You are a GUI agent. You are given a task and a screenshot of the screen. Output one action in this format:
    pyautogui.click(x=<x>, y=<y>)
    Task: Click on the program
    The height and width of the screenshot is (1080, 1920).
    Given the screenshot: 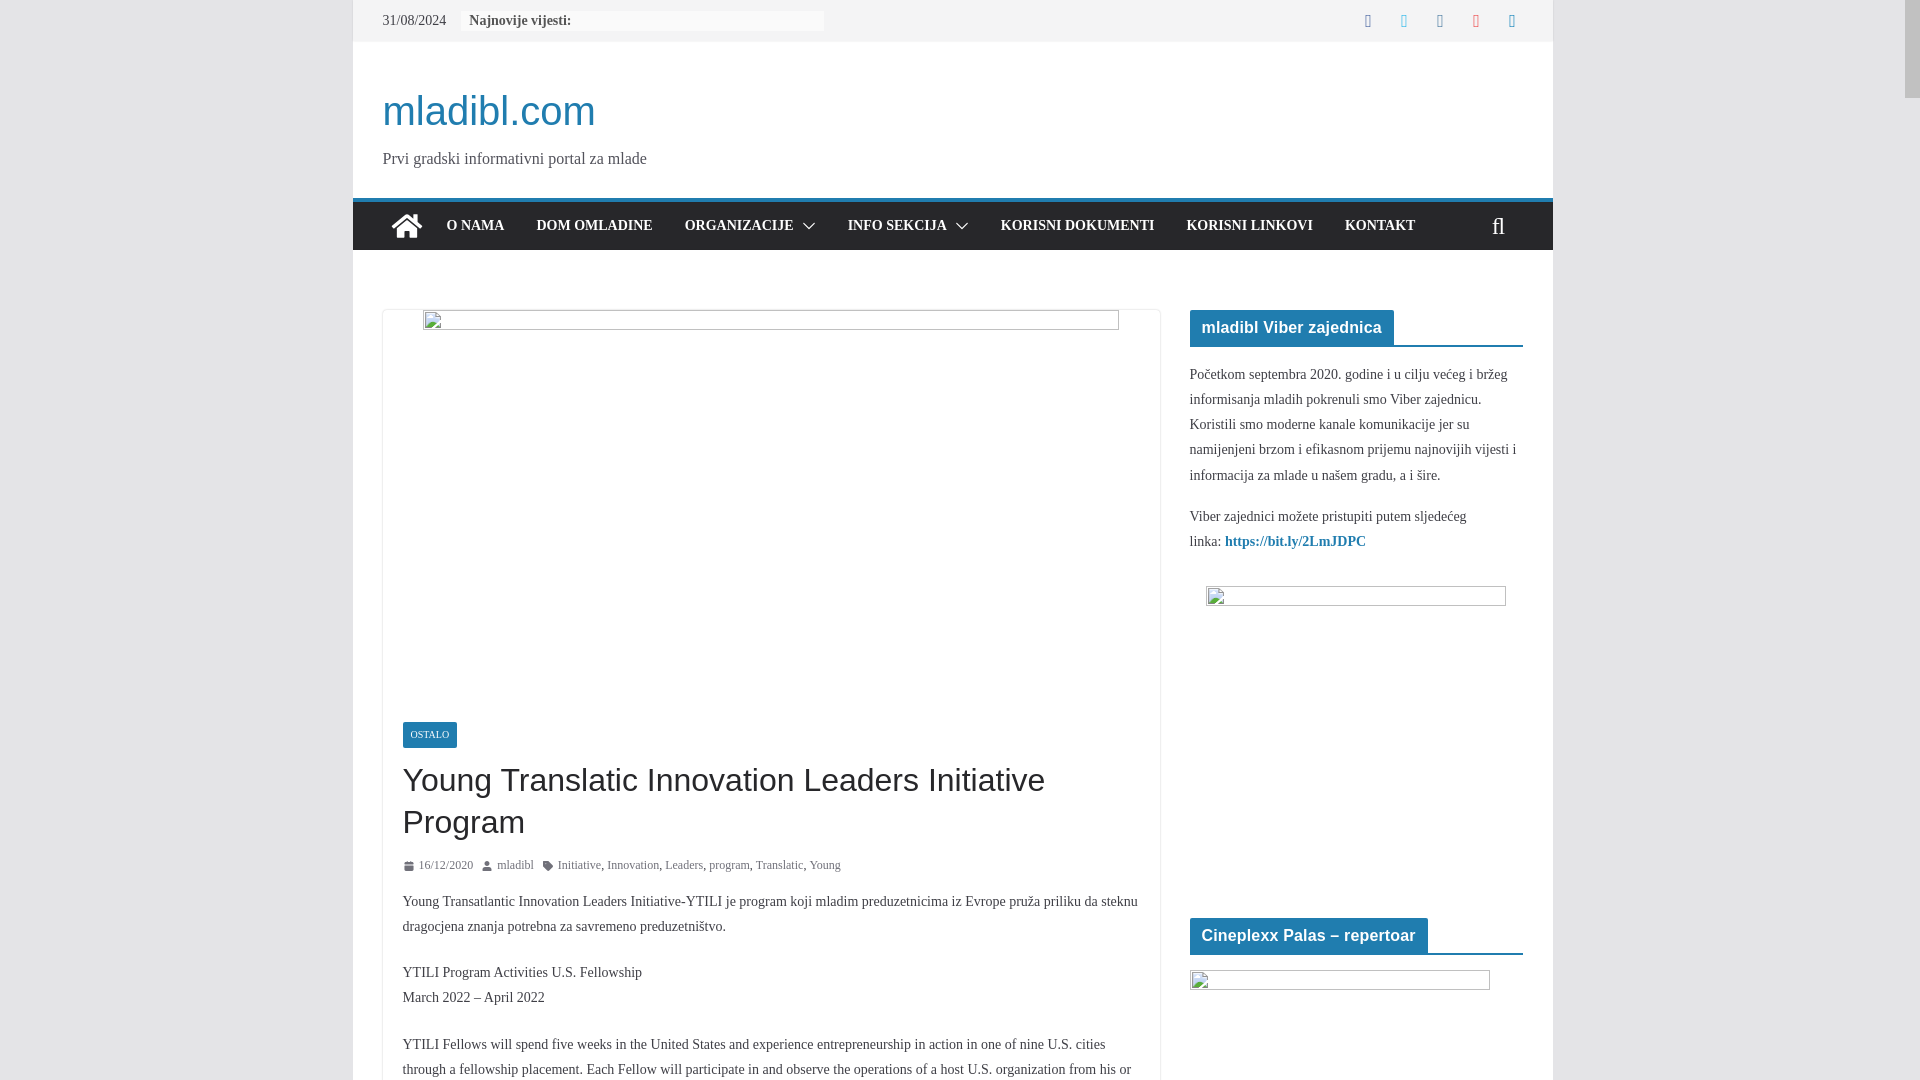 What is the action you would take?
    pyautogui.click(x=729, y=866)
    